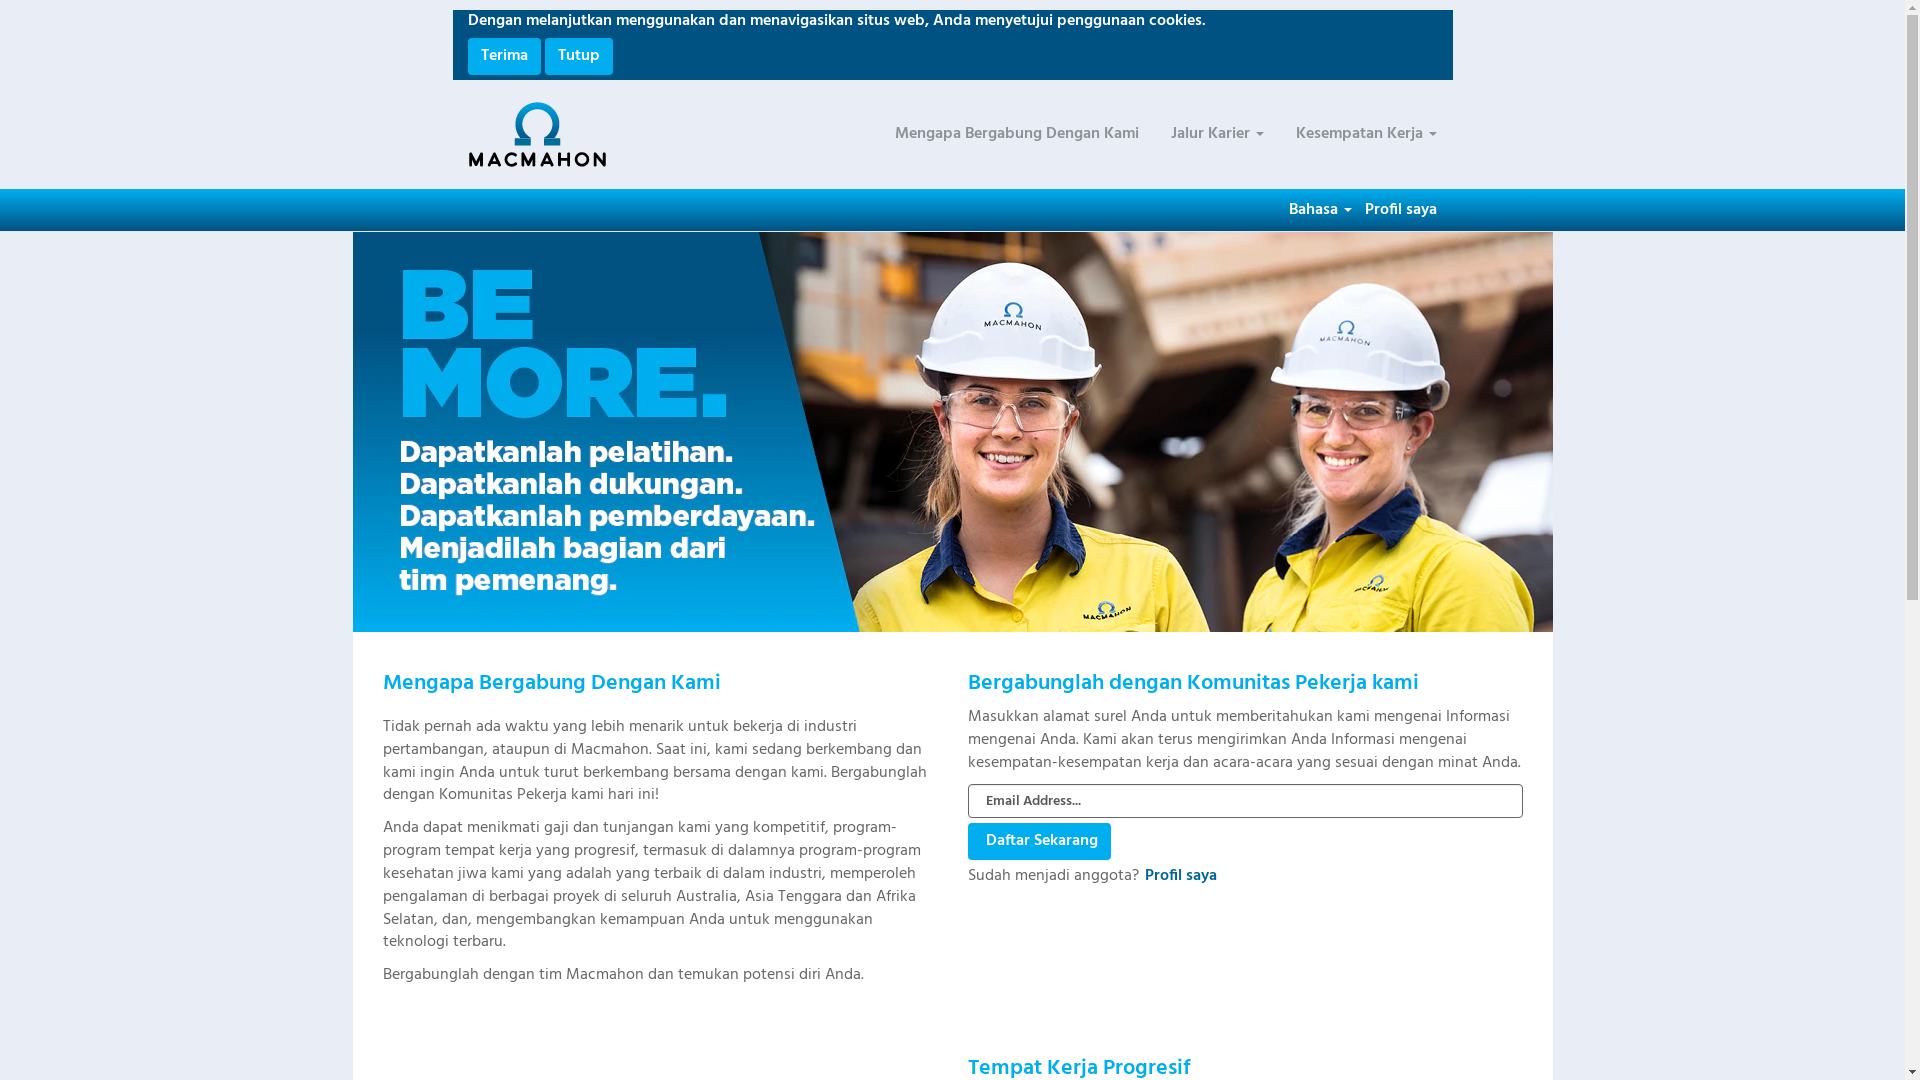 This screenshot has width=1920, height=1080. I want to click on Macmahon, so click(538, 134).